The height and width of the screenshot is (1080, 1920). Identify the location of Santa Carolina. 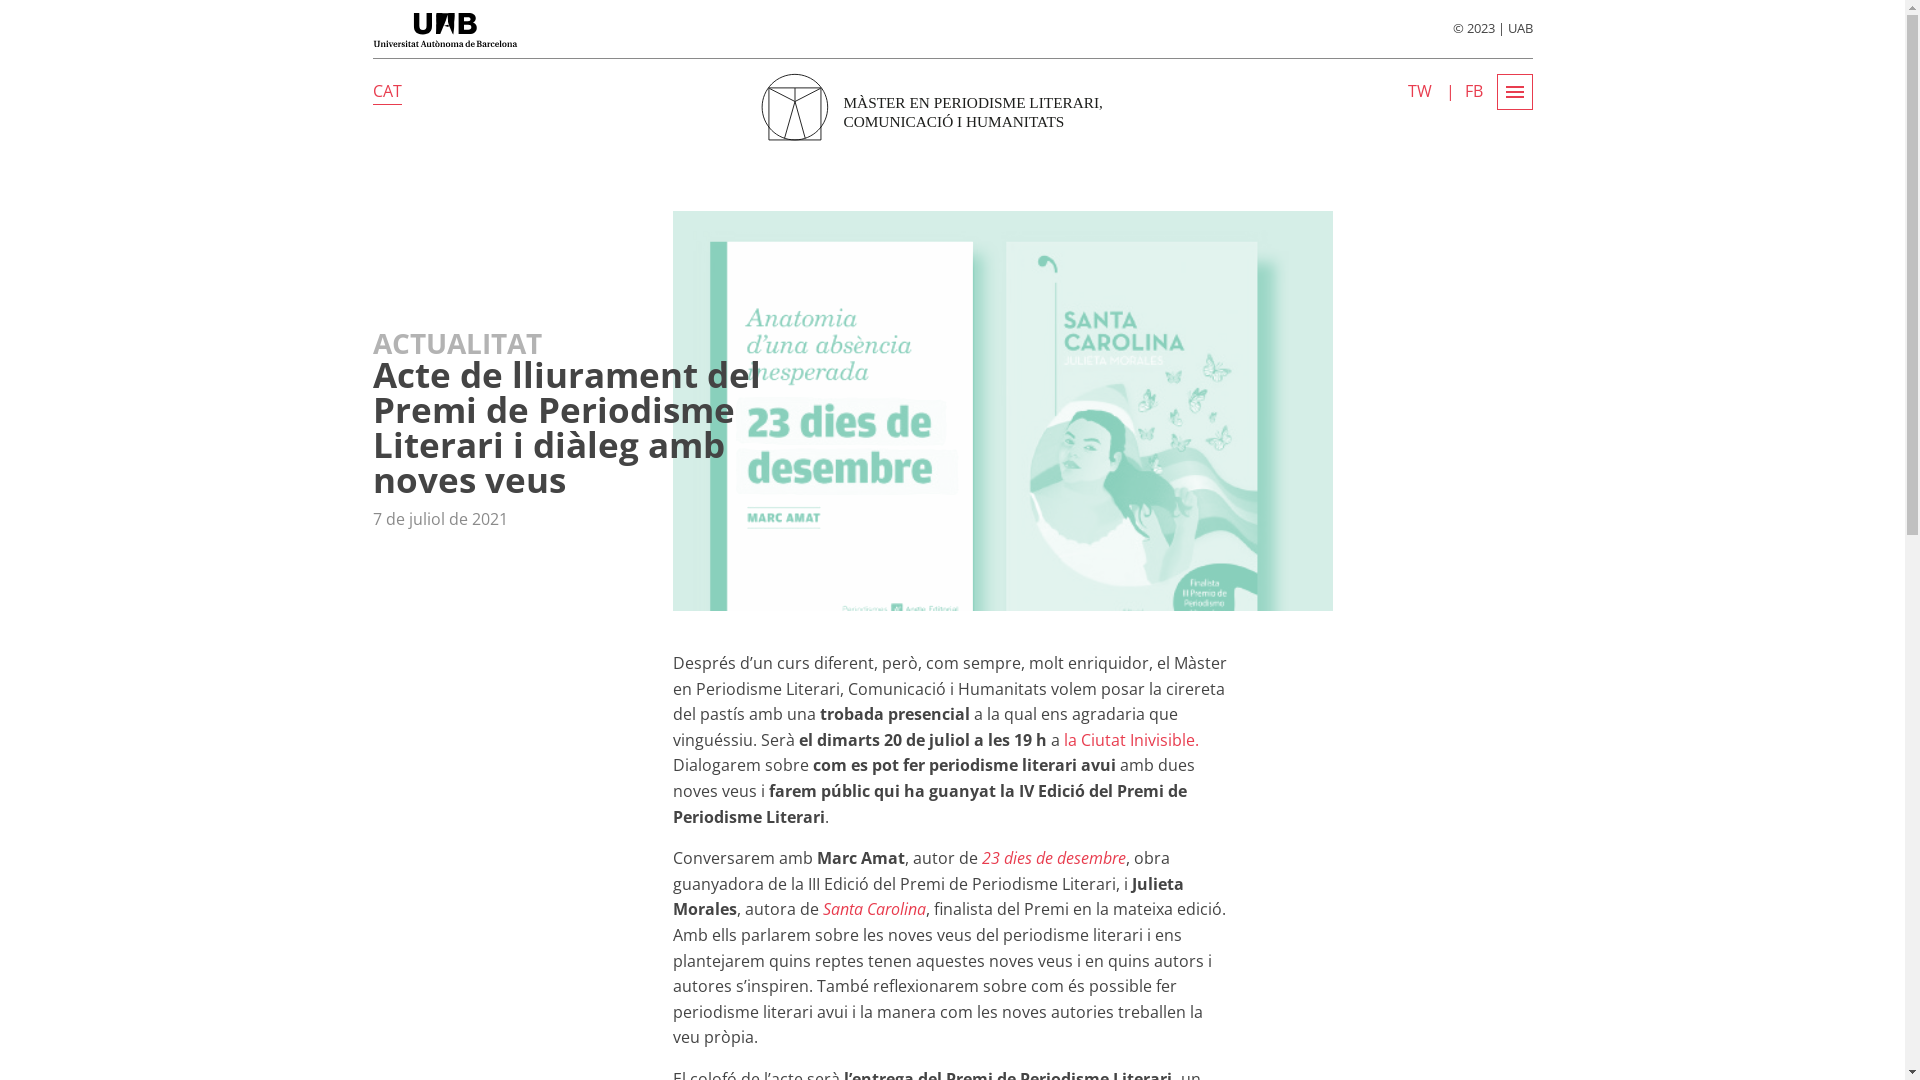
(874, 909).